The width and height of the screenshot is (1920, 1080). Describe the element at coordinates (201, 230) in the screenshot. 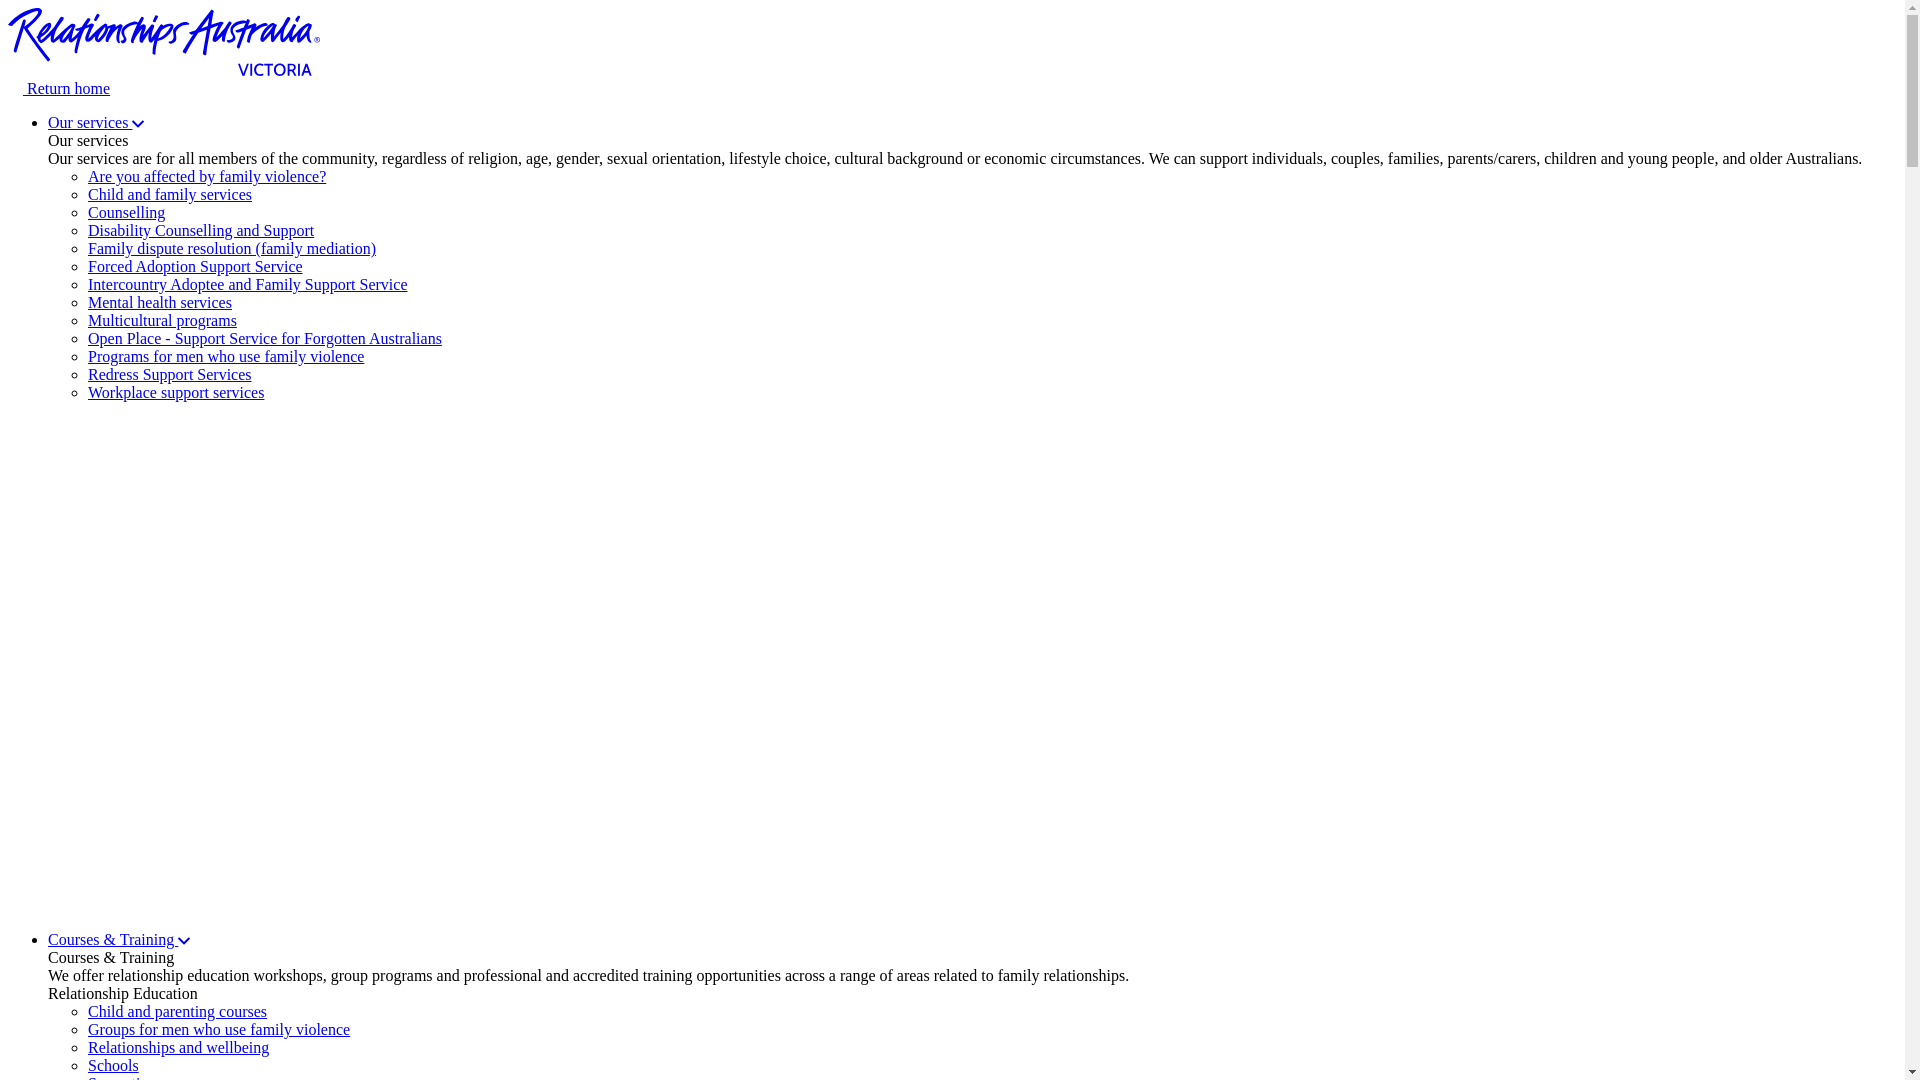

I see `Disability Counselling and Support` at that location.